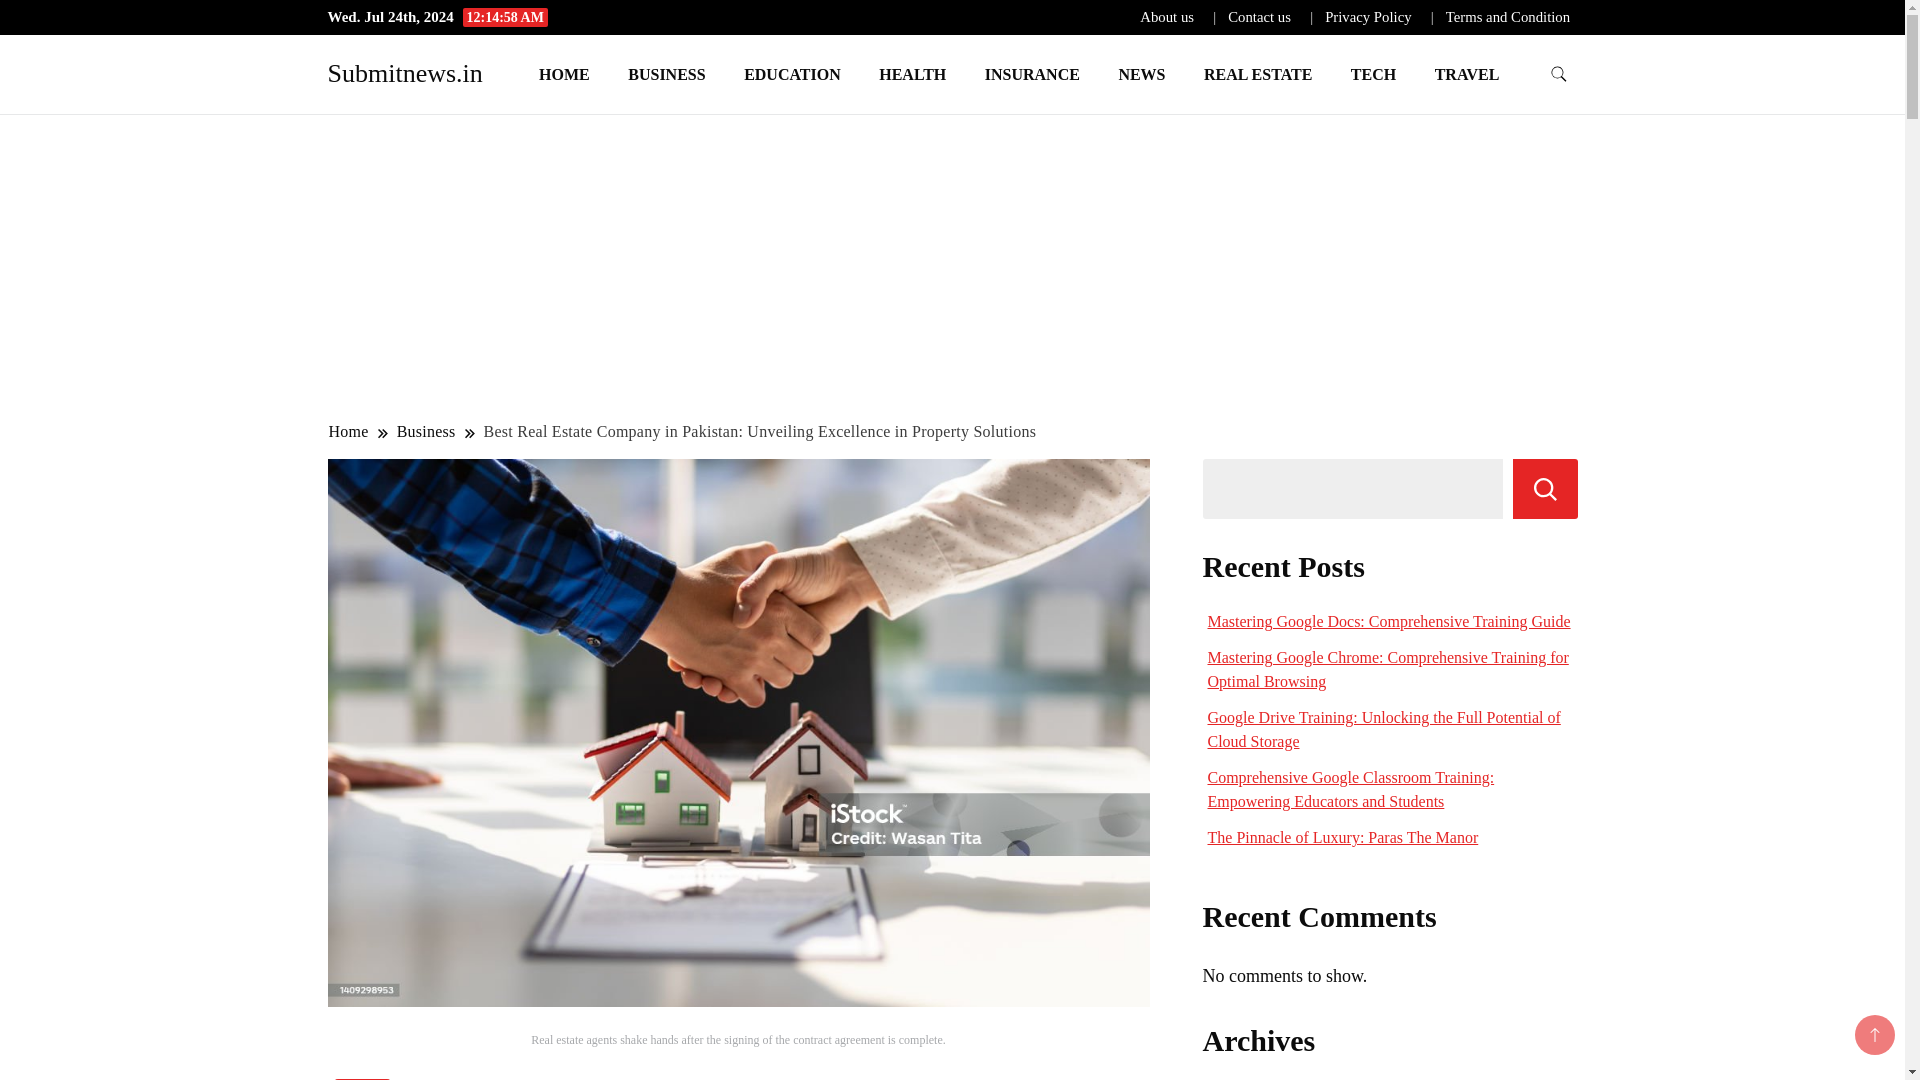 The image size is (1920, 1080). I want to click on Privacy Policy, so click(1368, 16).